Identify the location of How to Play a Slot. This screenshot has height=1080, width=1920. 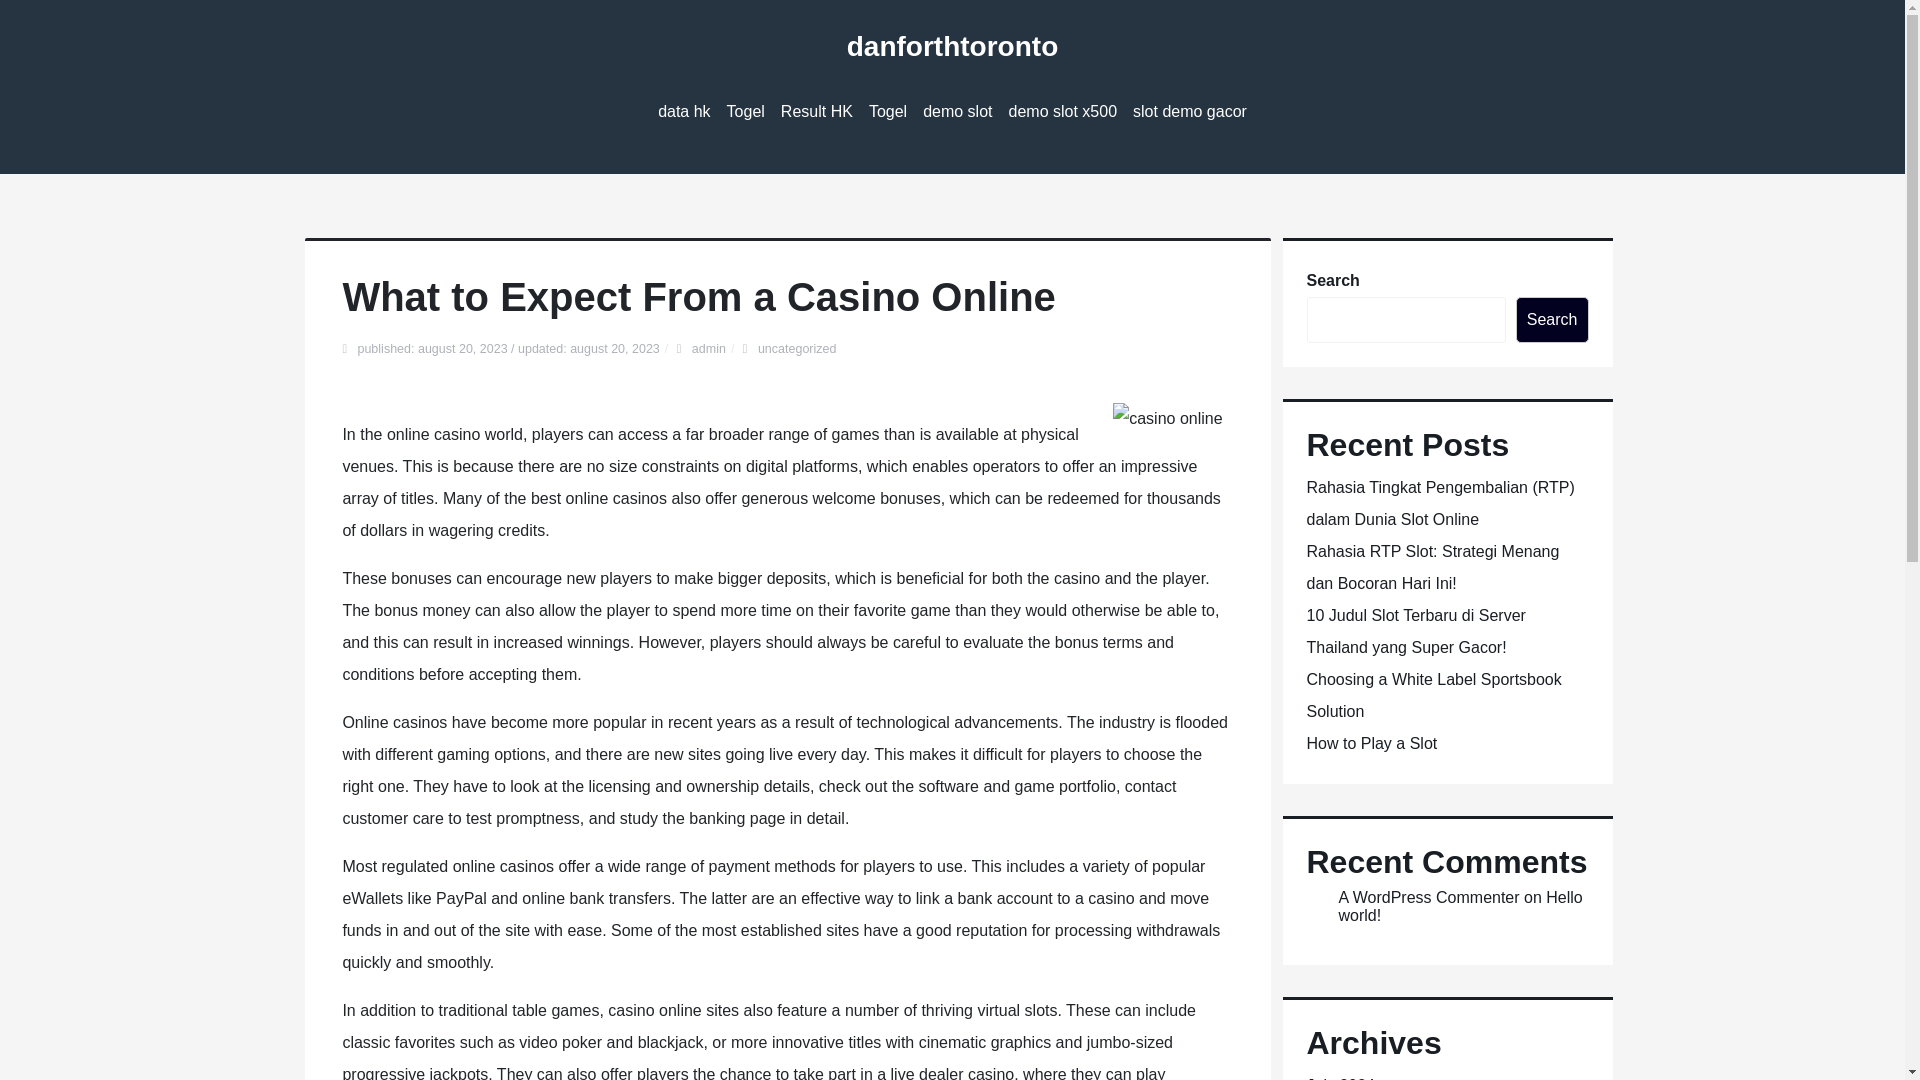
(1370, 743).